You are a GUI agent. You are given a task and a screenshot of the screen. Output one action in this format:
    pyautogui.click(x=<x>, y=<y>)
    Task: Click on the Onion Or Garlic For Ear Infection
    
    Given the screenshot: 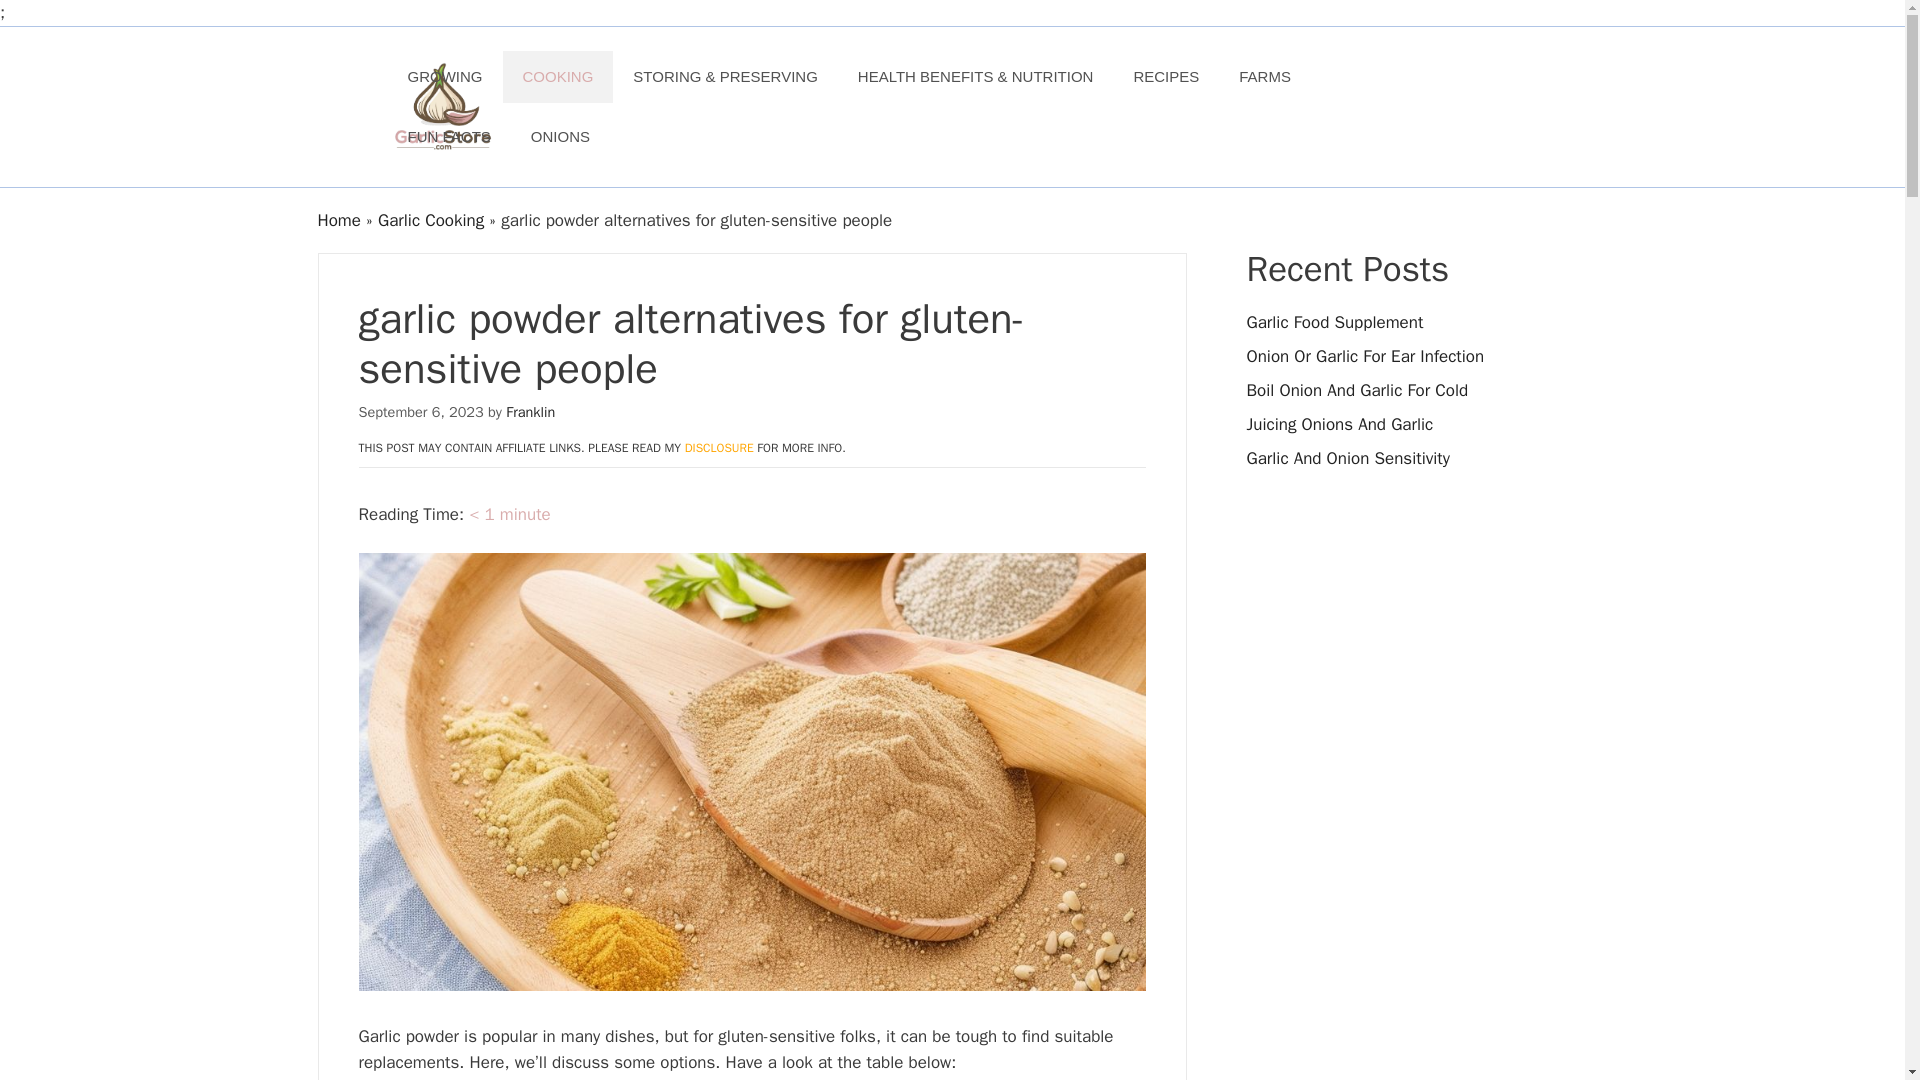 What is the action you would take?
    pyautogui.click(x=1365, y=356)
    